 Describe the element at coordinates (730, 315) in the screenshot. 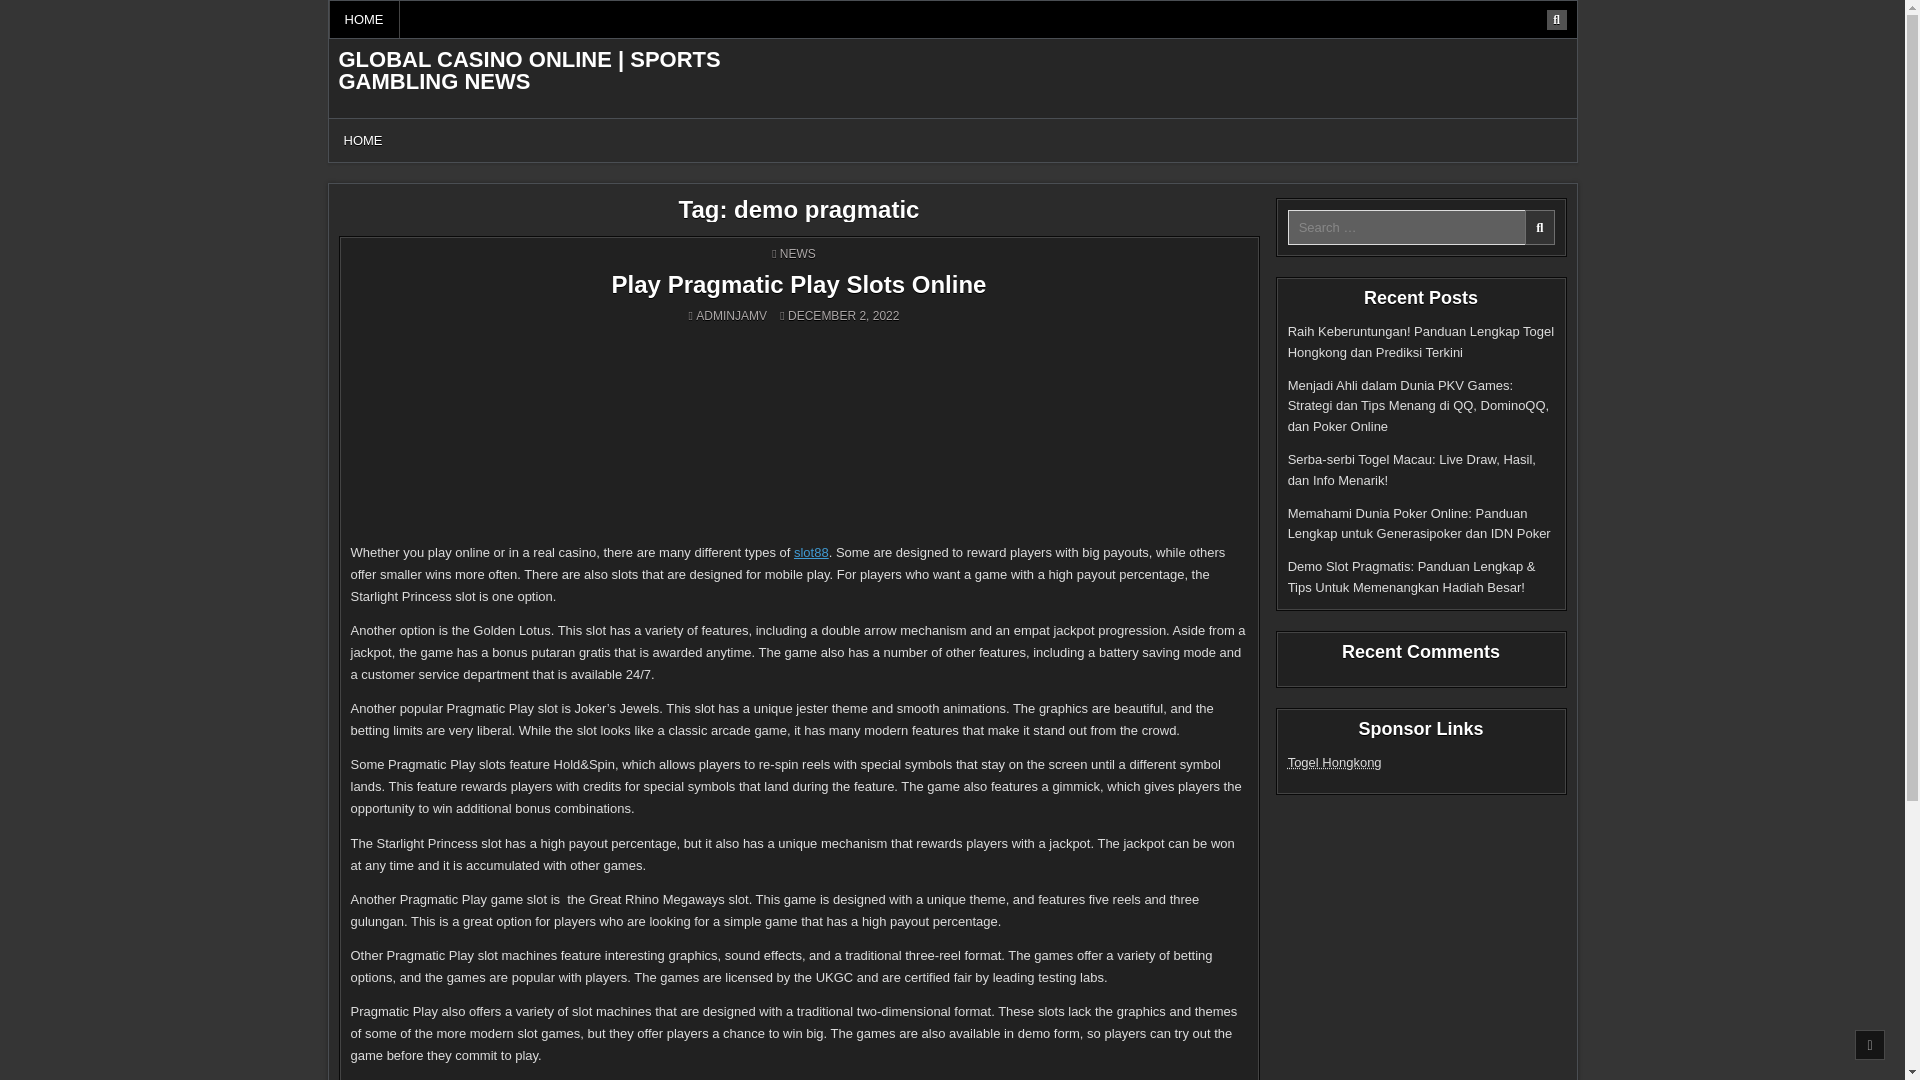

I see `ADMINJAMV` at that location.